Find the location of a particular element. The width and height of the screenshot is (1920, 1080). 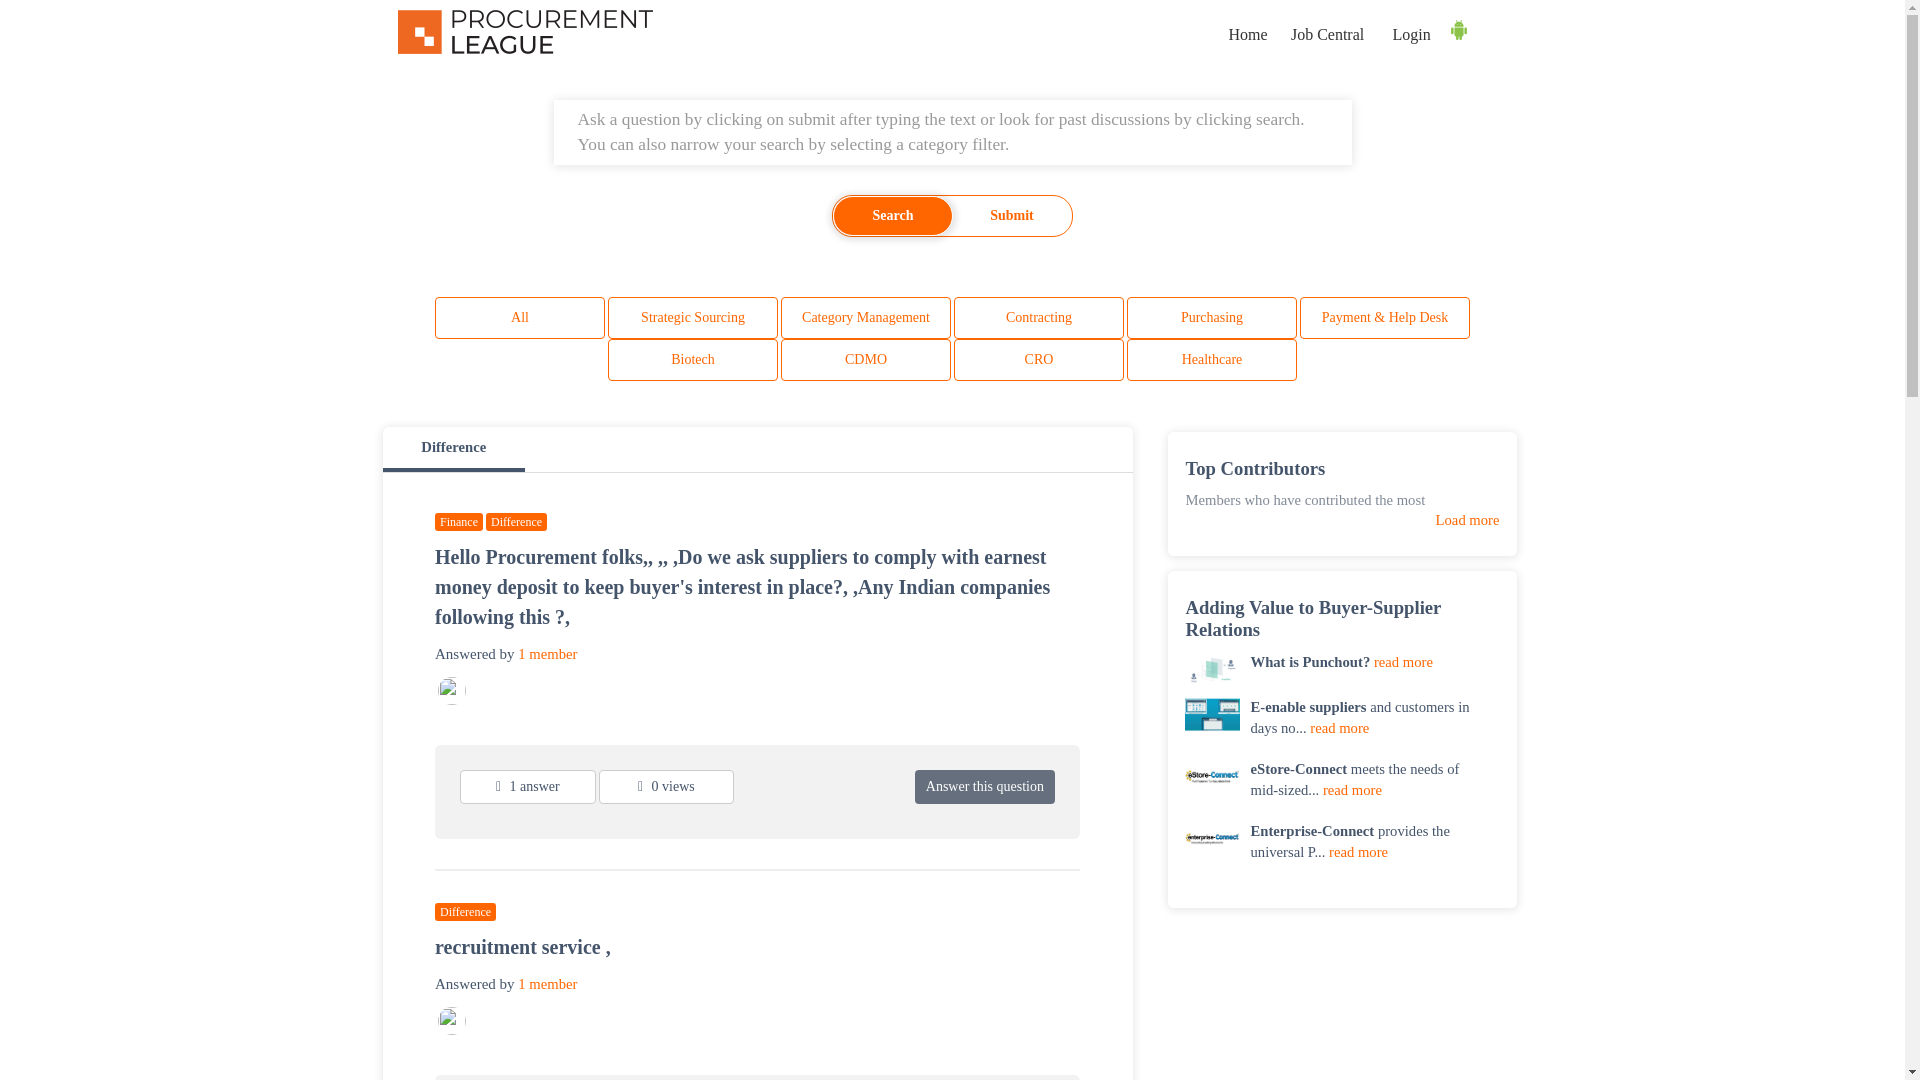

Difference is located at coordinates (516, 521).